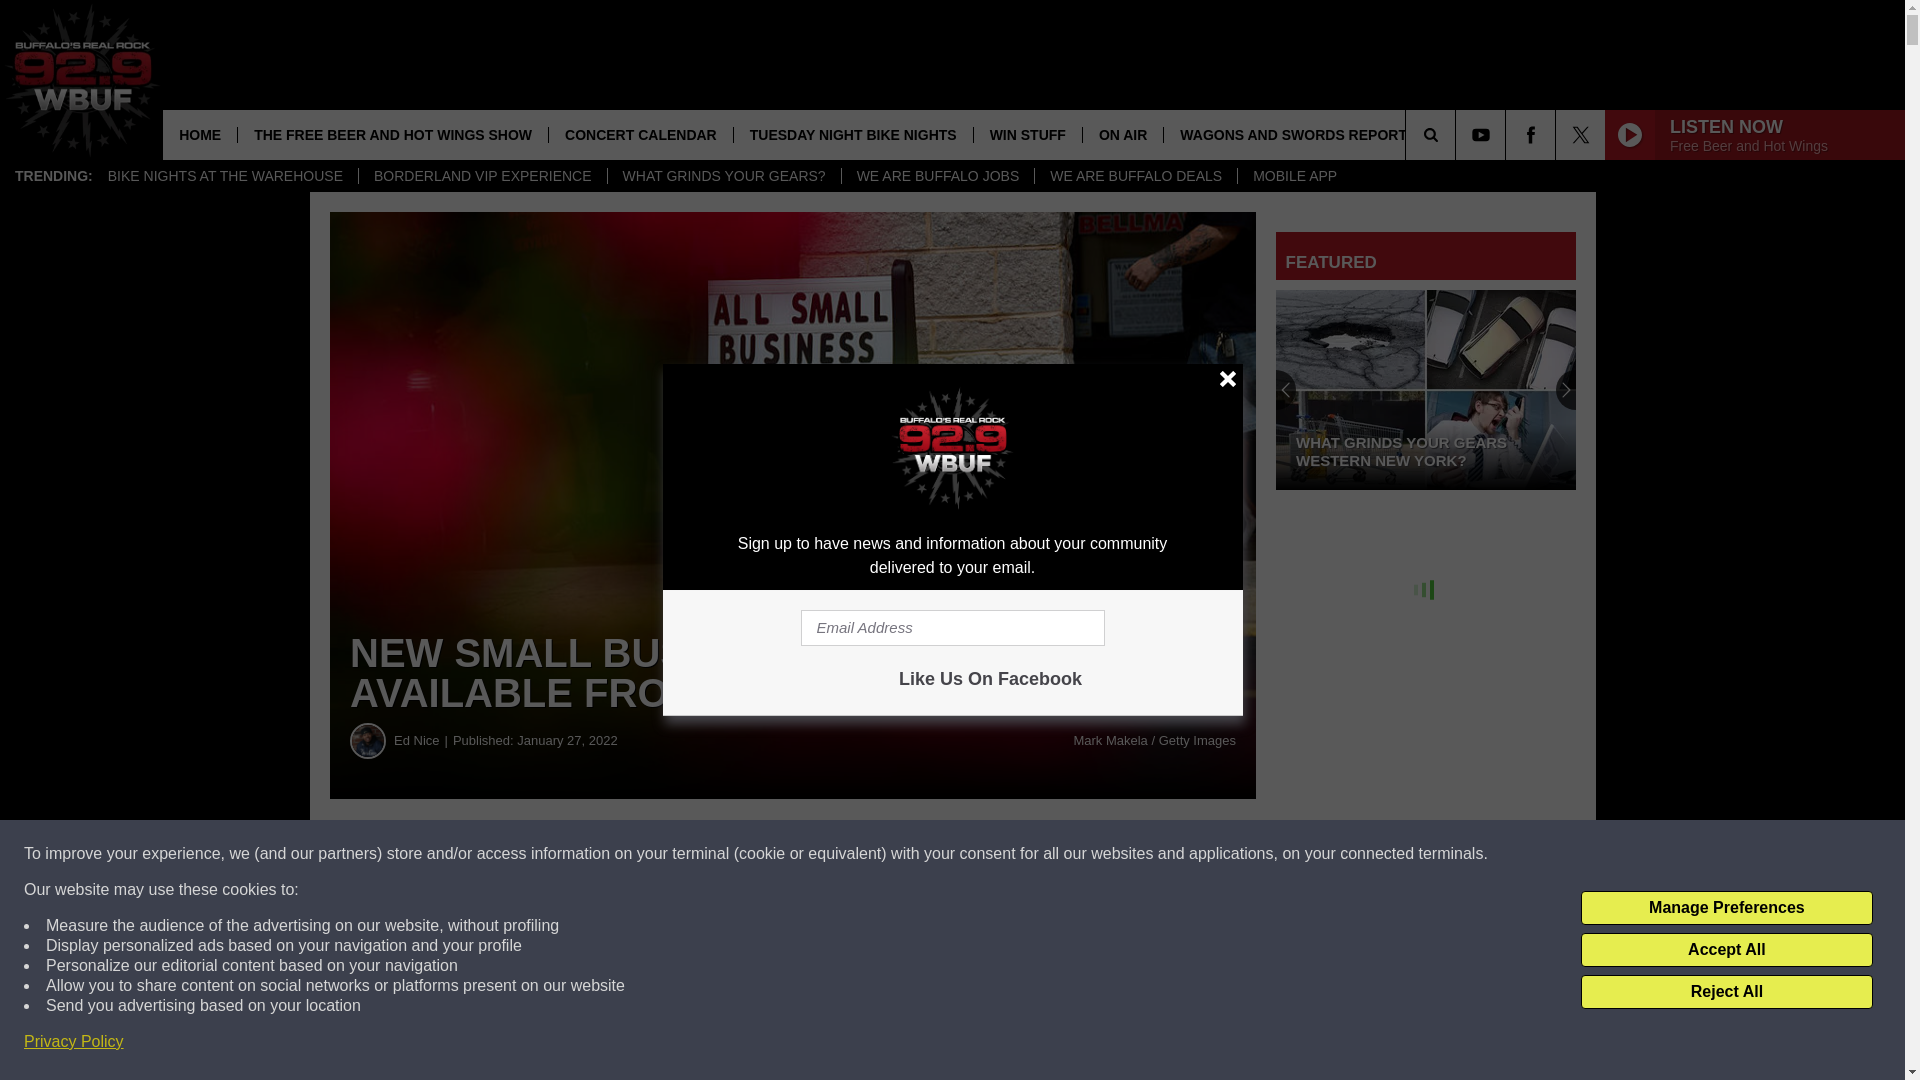  I want to click on WE ARE BUFFALO JOBS, so click(937, 176).